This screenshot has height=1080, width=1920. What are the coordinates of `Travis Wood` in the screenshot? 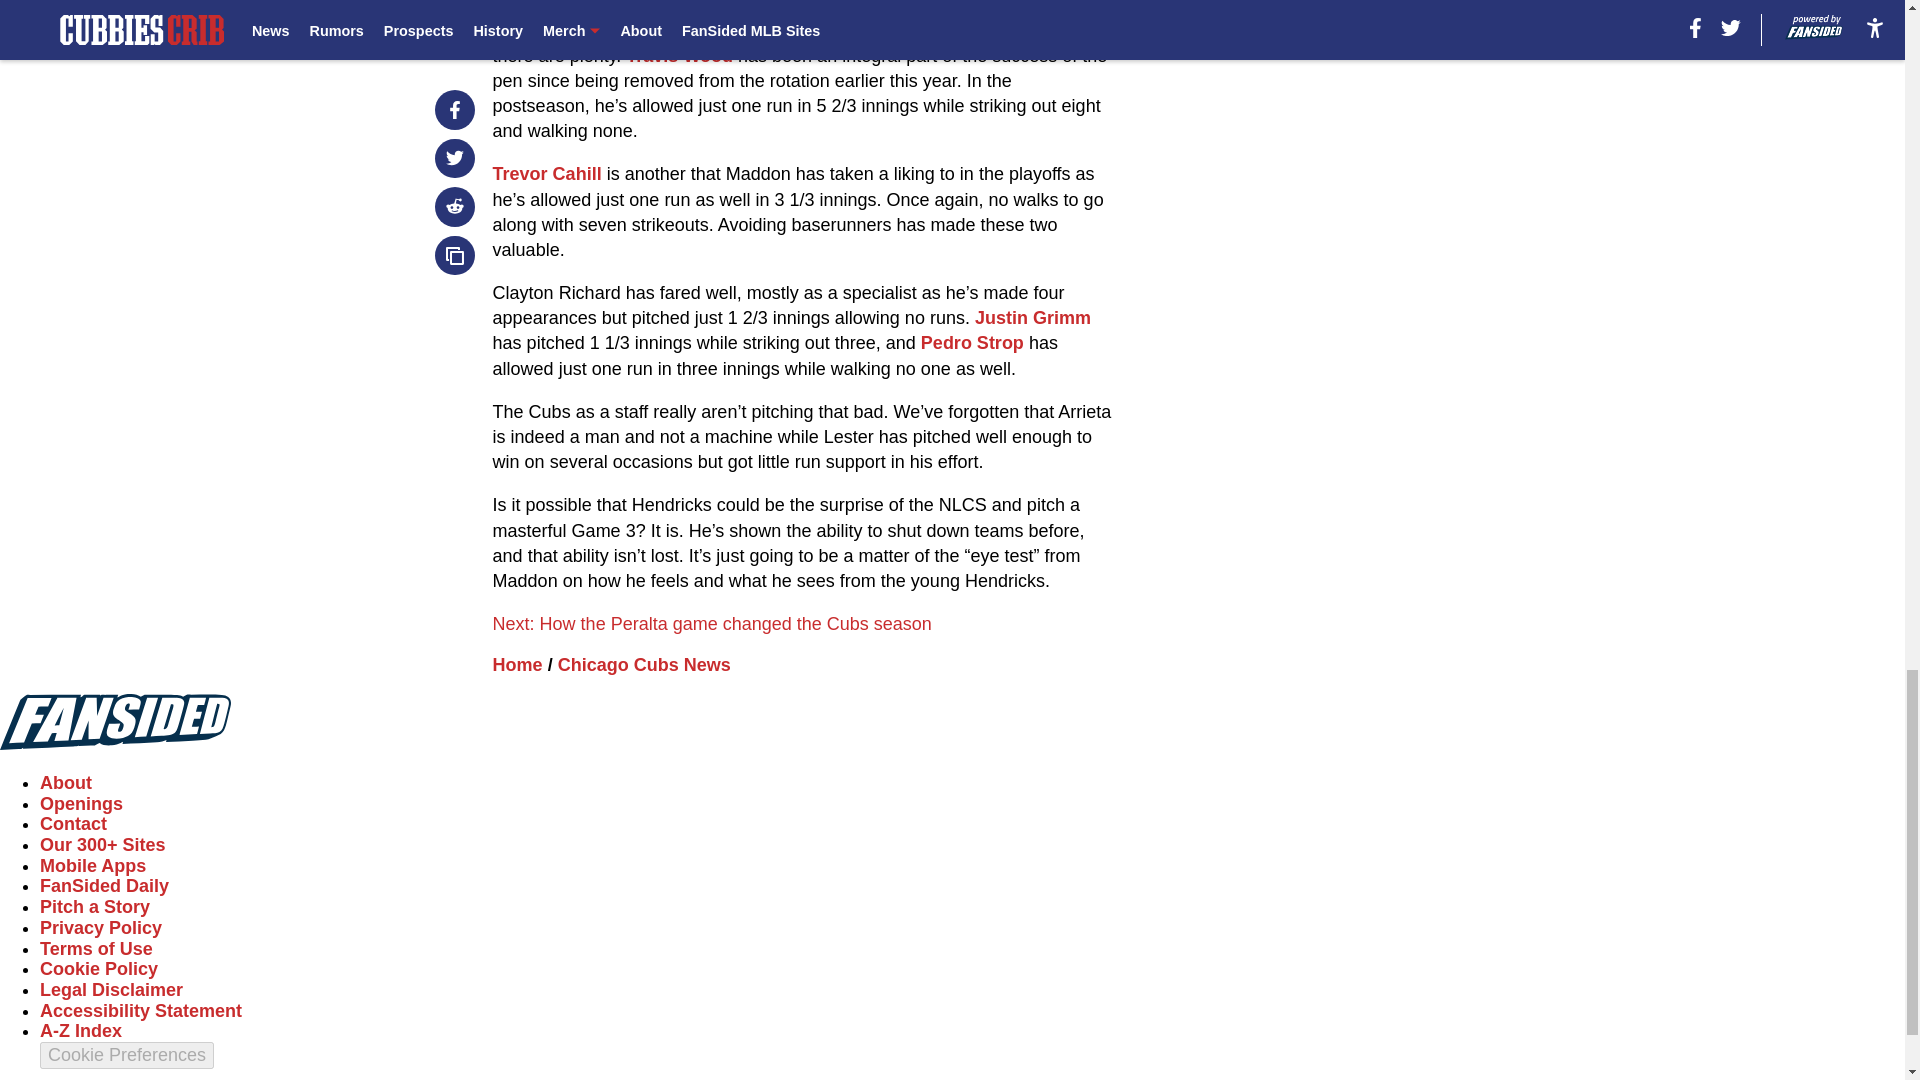 It's located at (679, 56).